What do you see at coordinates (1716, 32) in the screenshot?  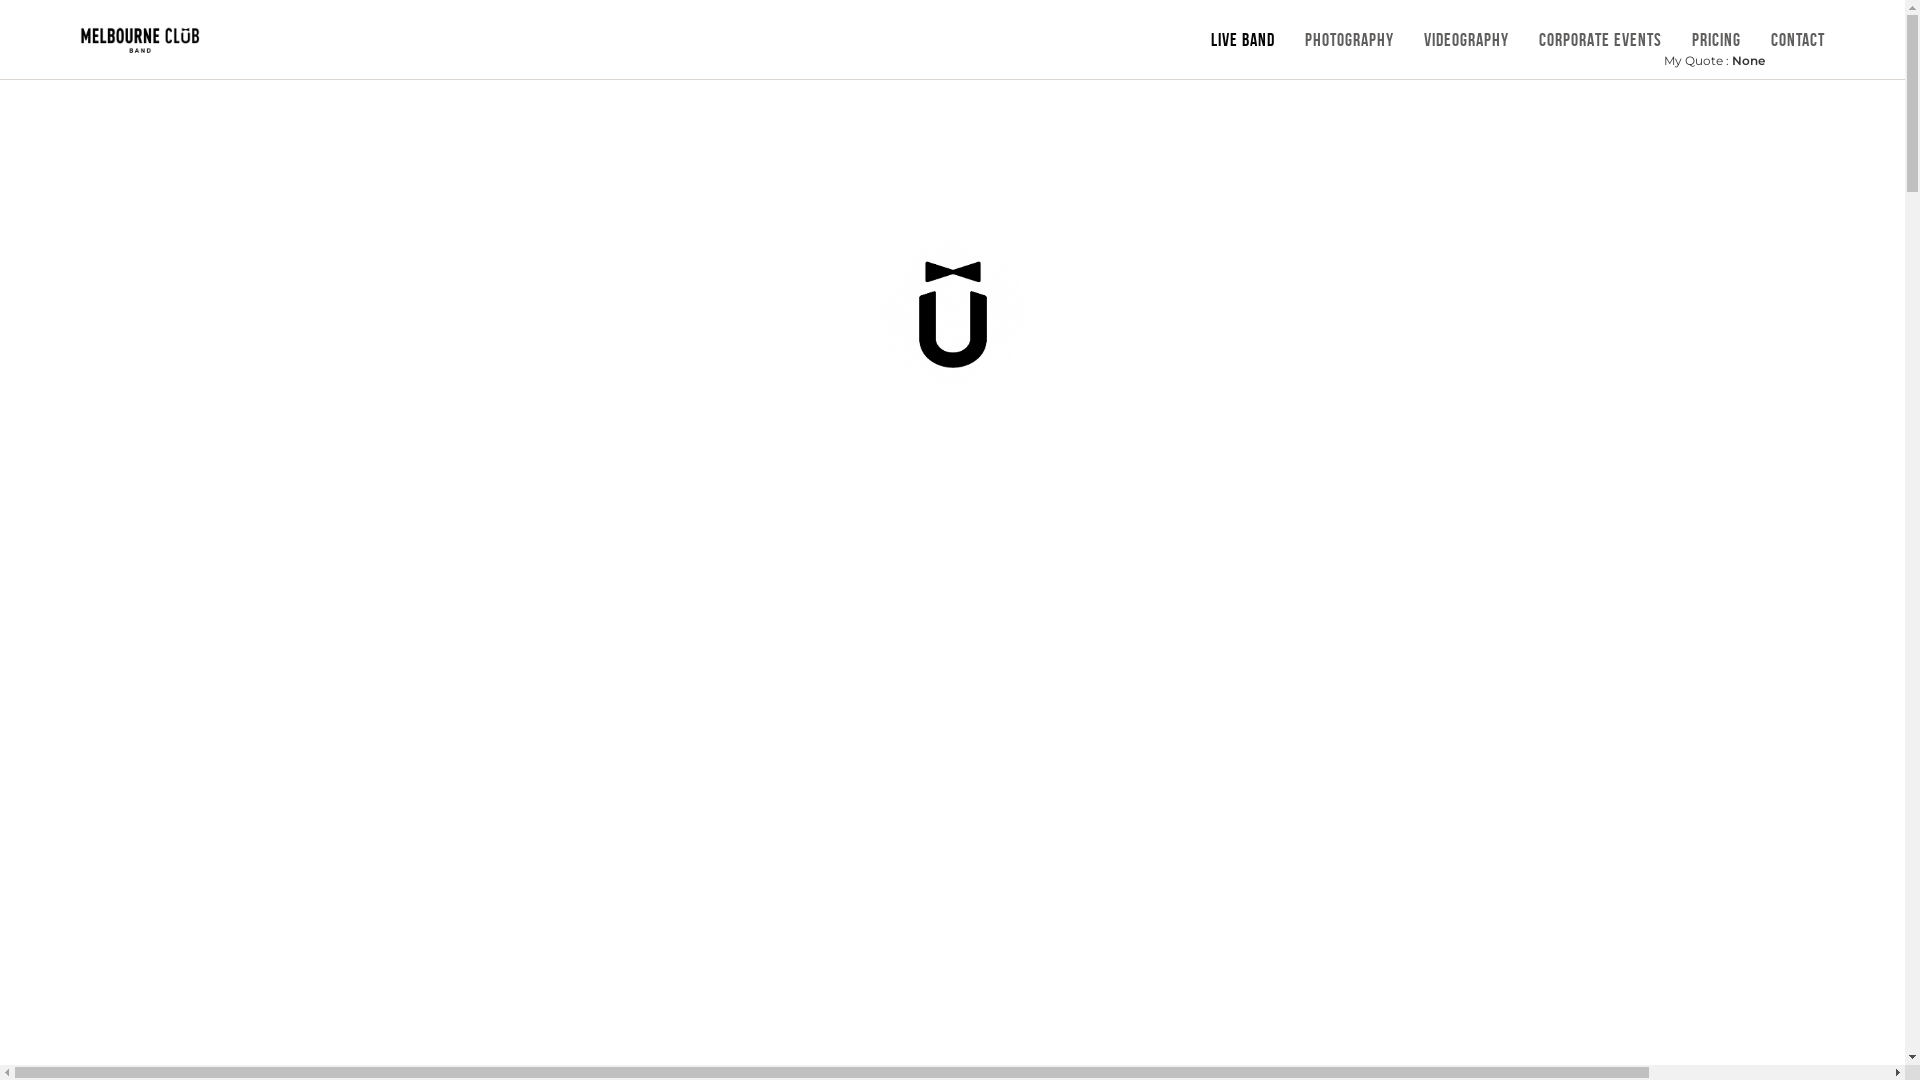 I see `PRICING` at bounding box center [1716, 32].